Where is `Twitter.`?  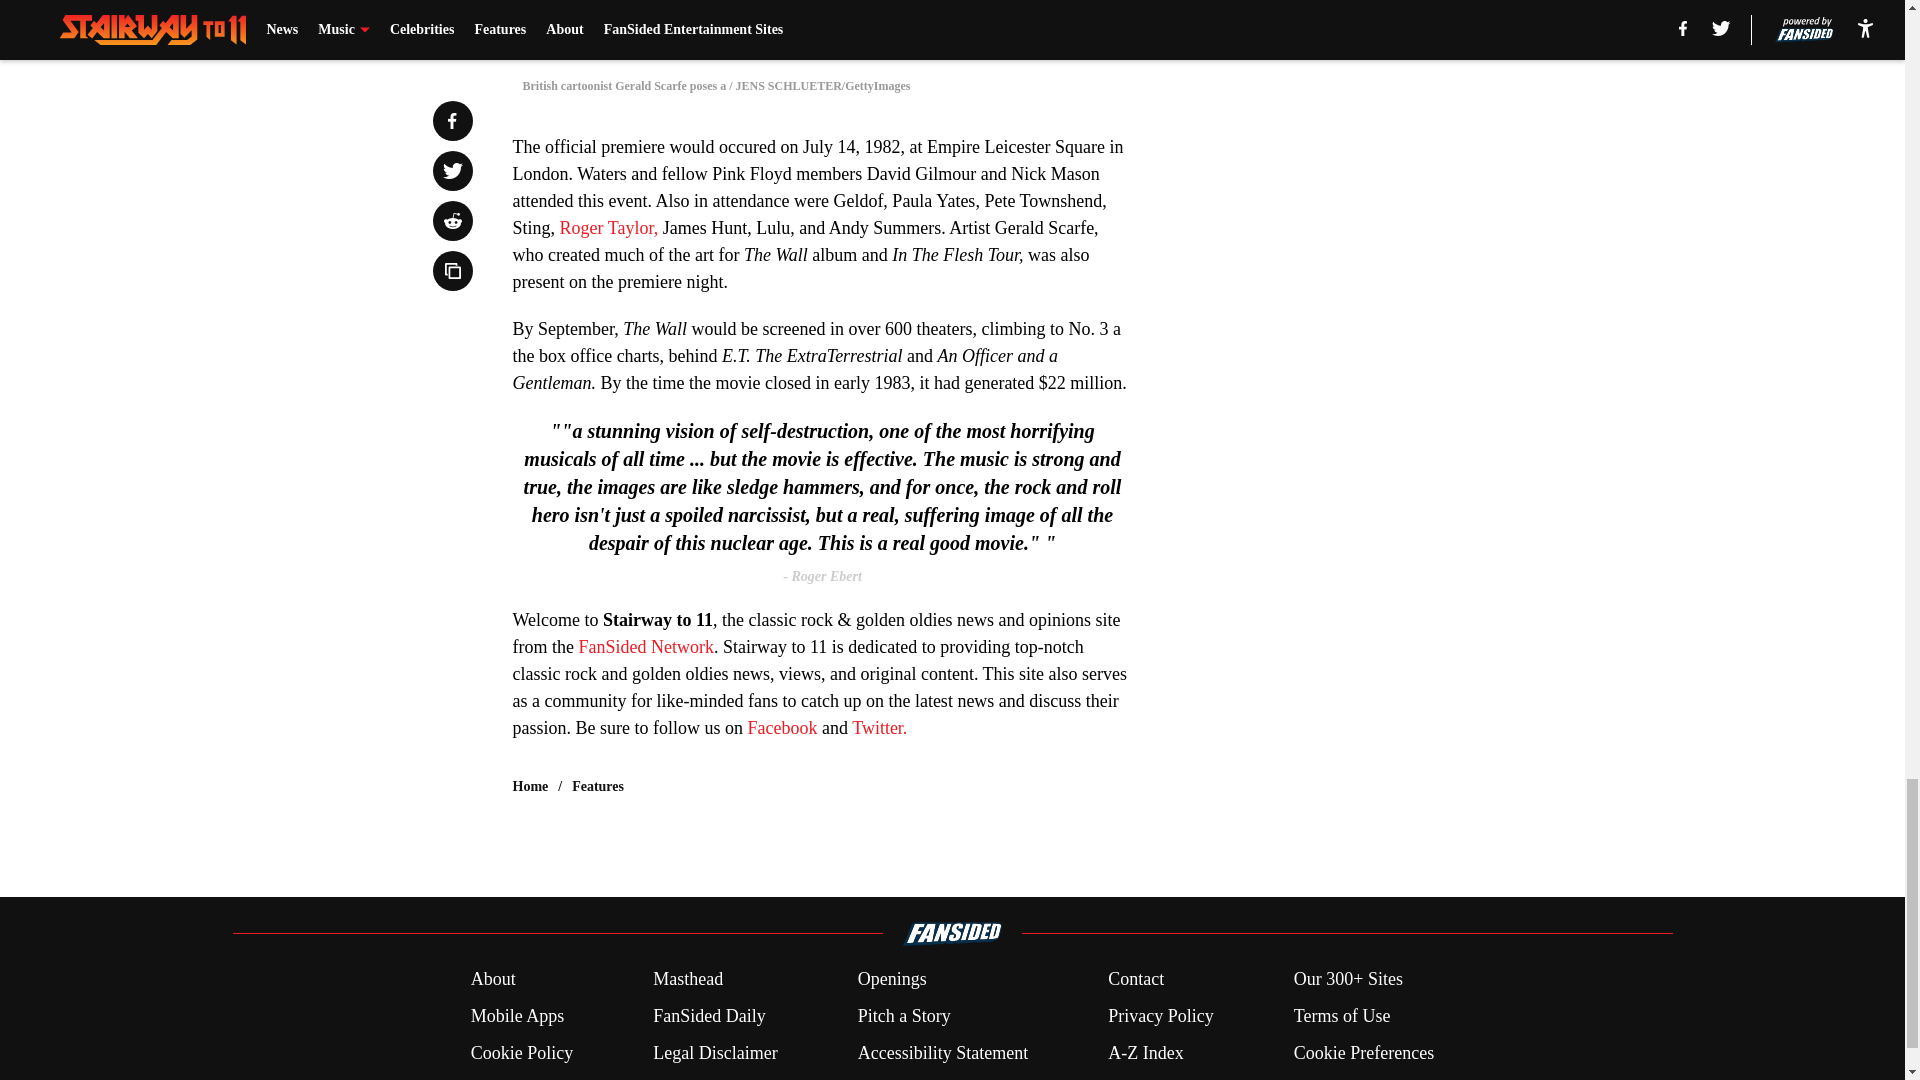 Twitter. is located at coordinates (879, 728).